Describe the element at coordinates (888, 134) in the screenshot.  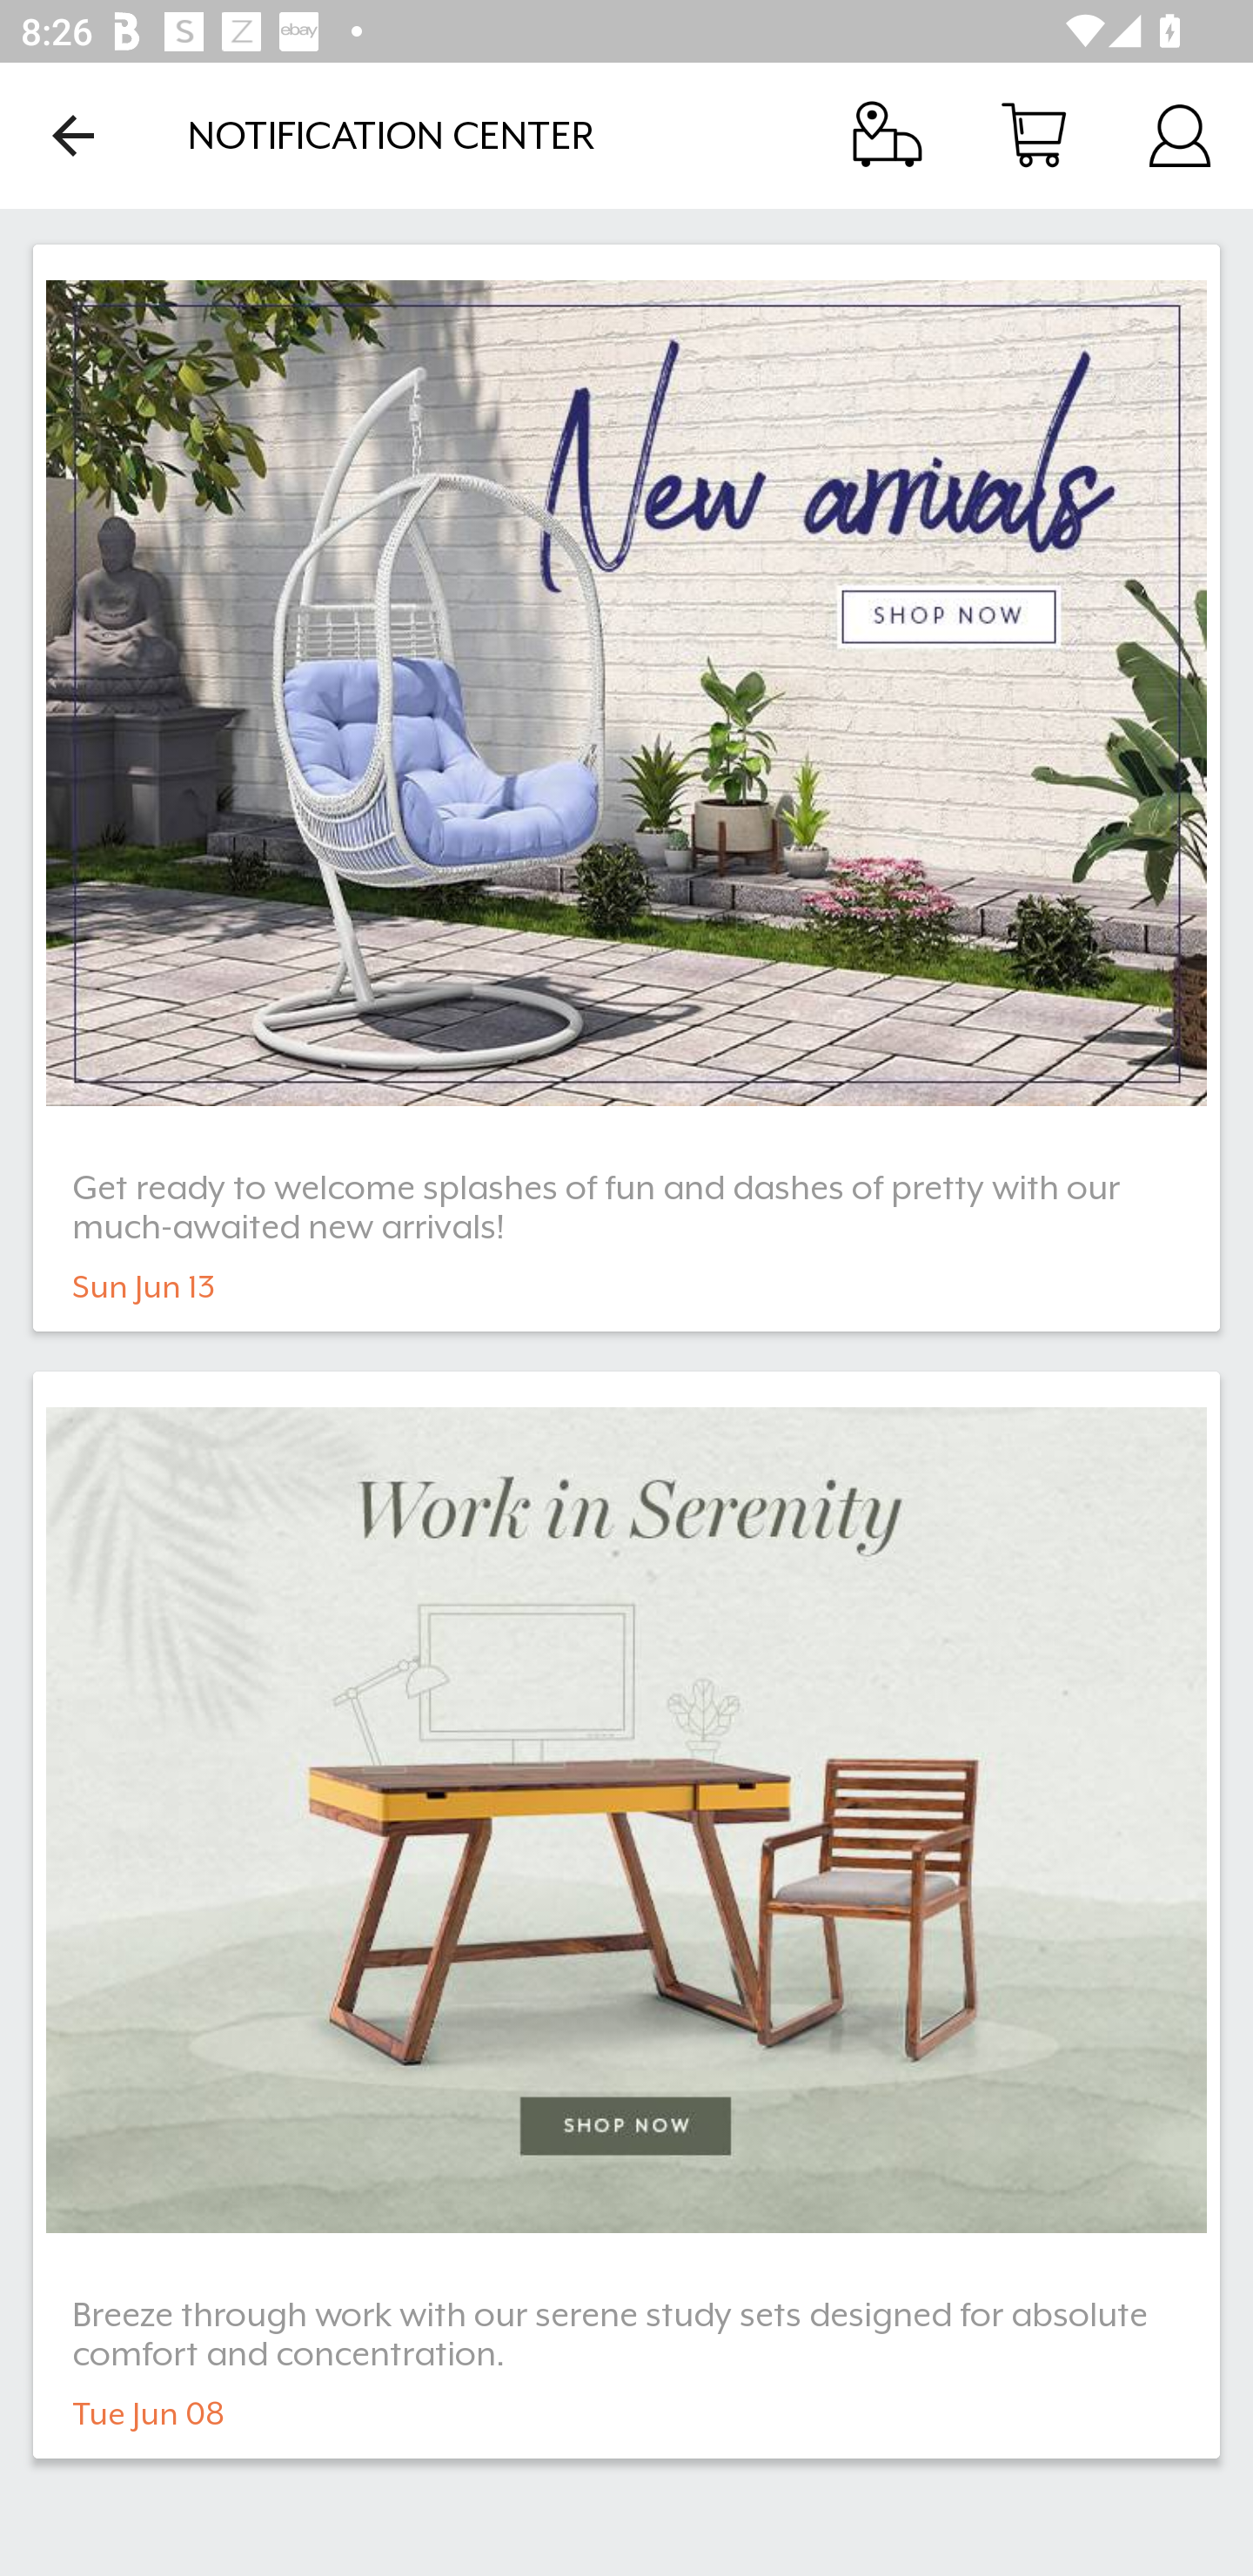
I see `Track Order` at that location.